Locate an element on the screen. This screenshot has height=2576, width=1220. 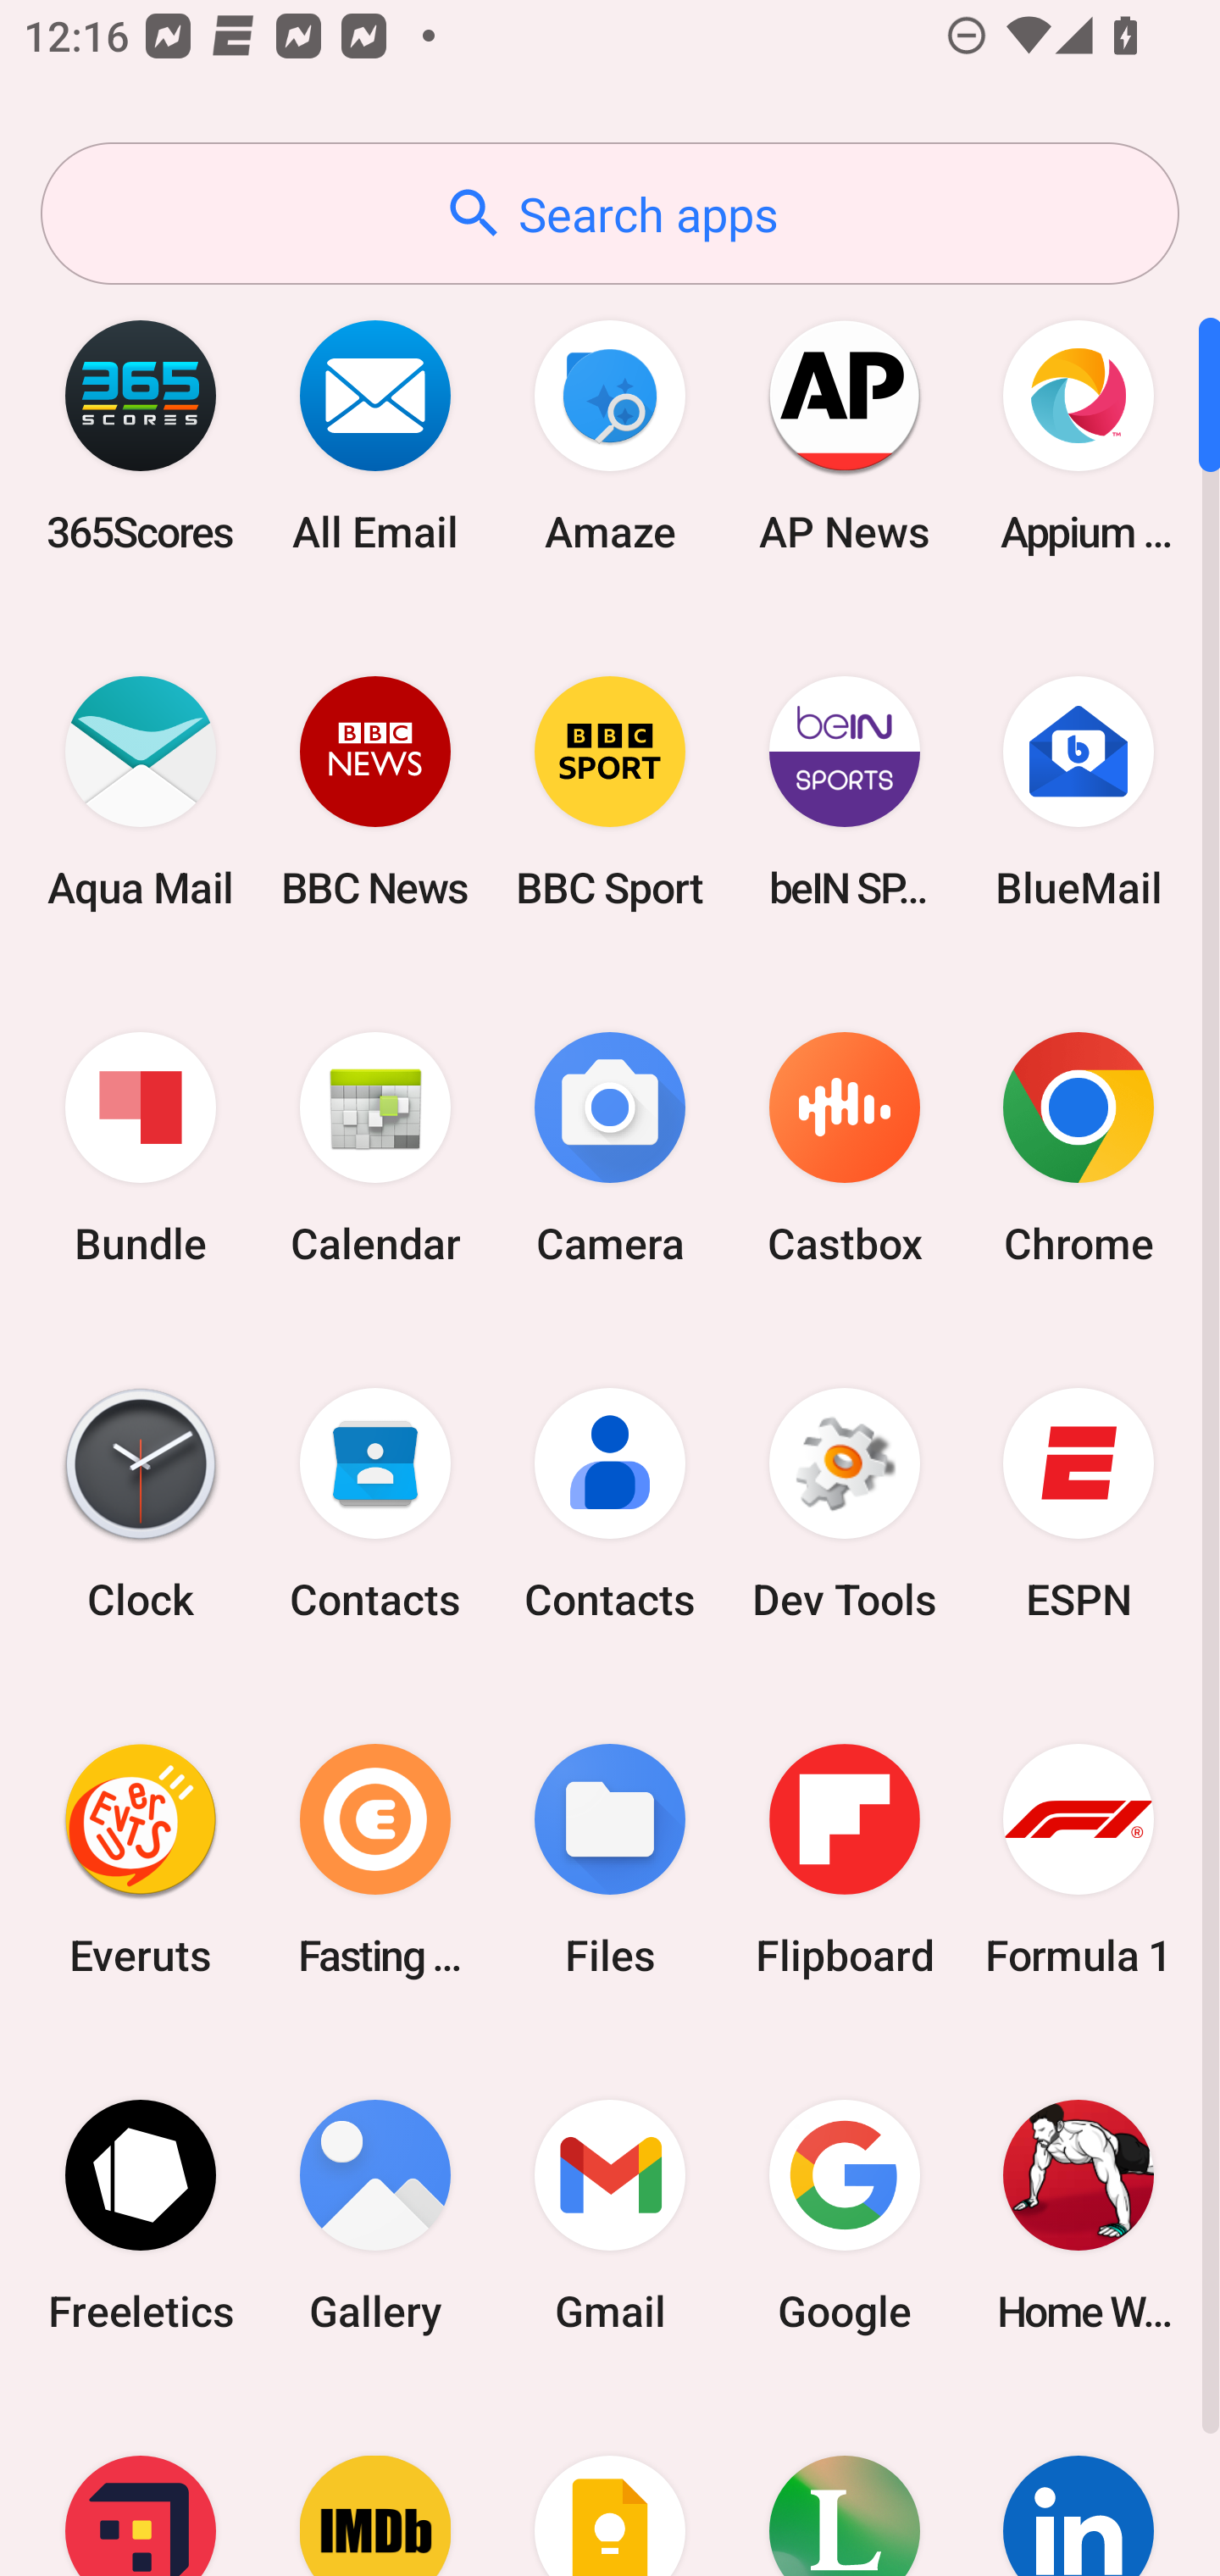
Formula 1 is located at coordinates (1079, 1859).